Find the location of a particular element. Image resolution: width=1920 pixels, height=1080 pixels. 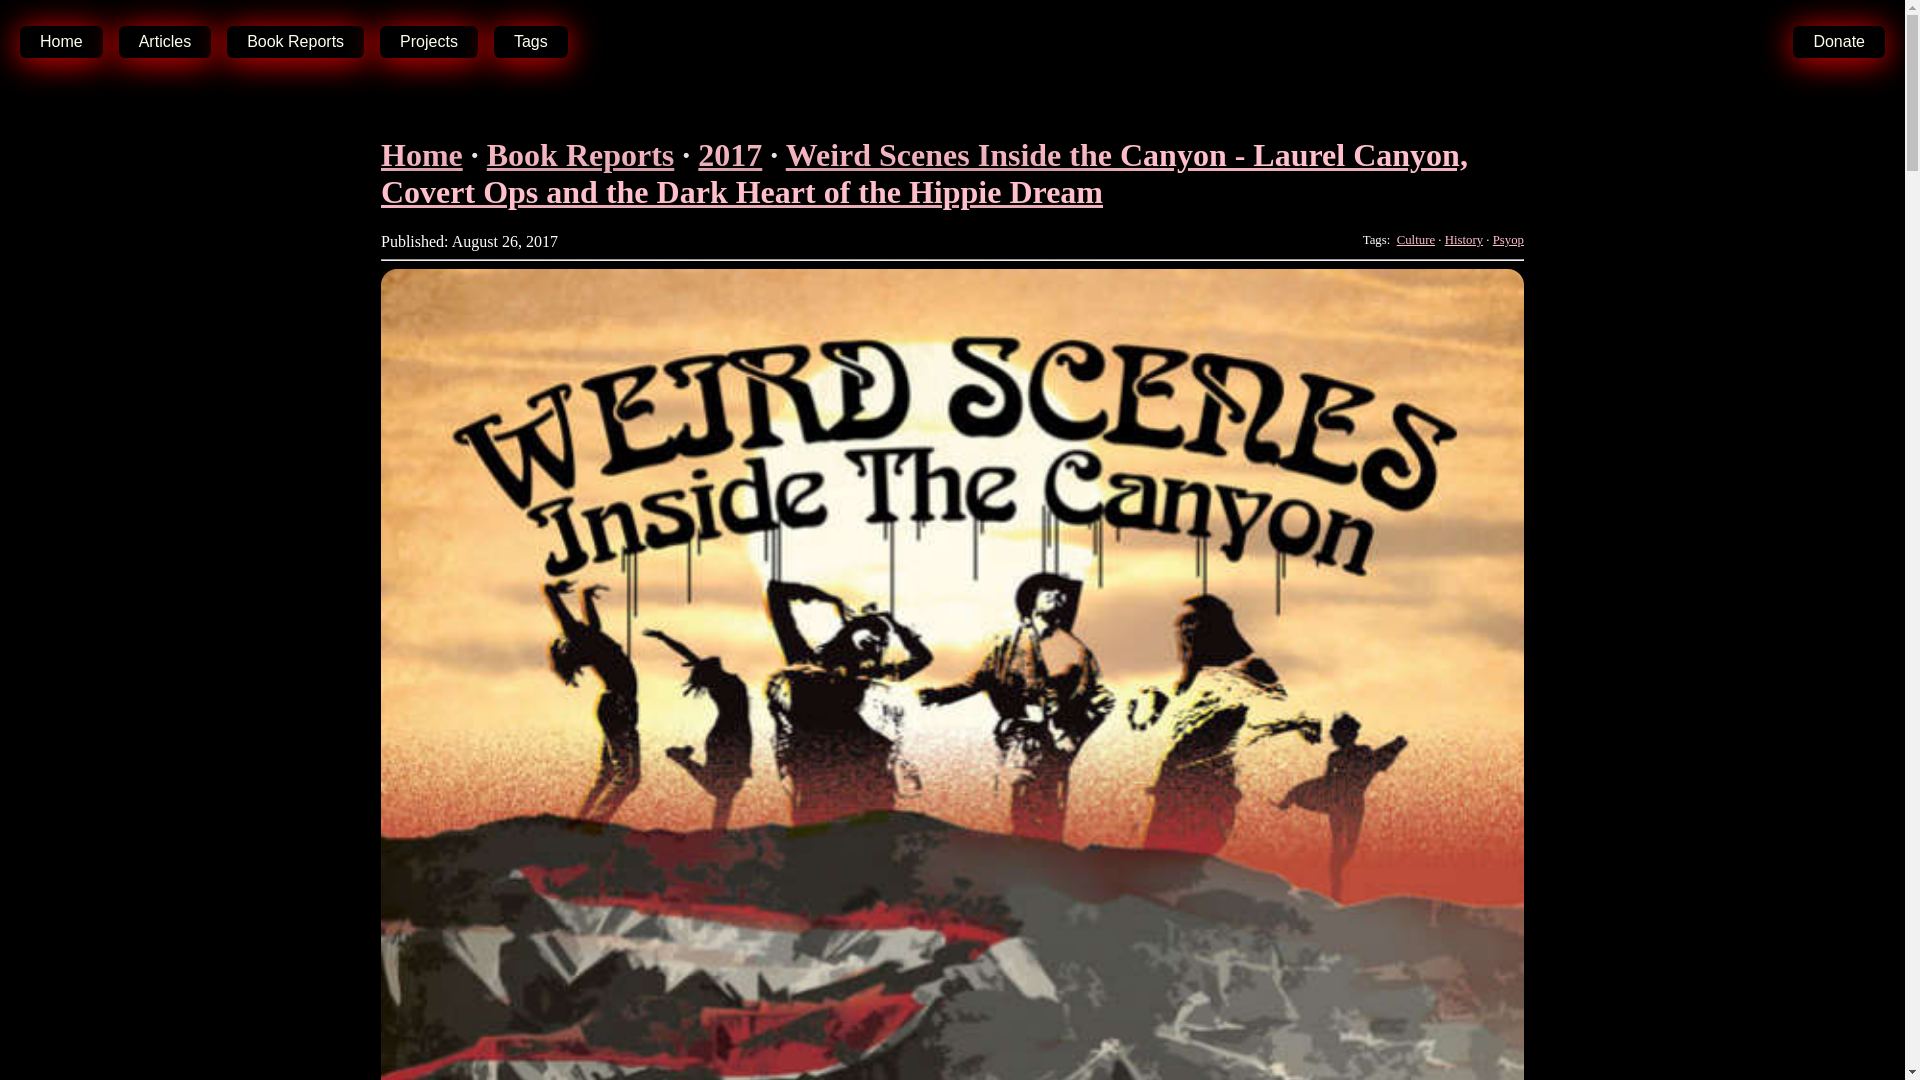

Articles is located at coordinates (172, 42).